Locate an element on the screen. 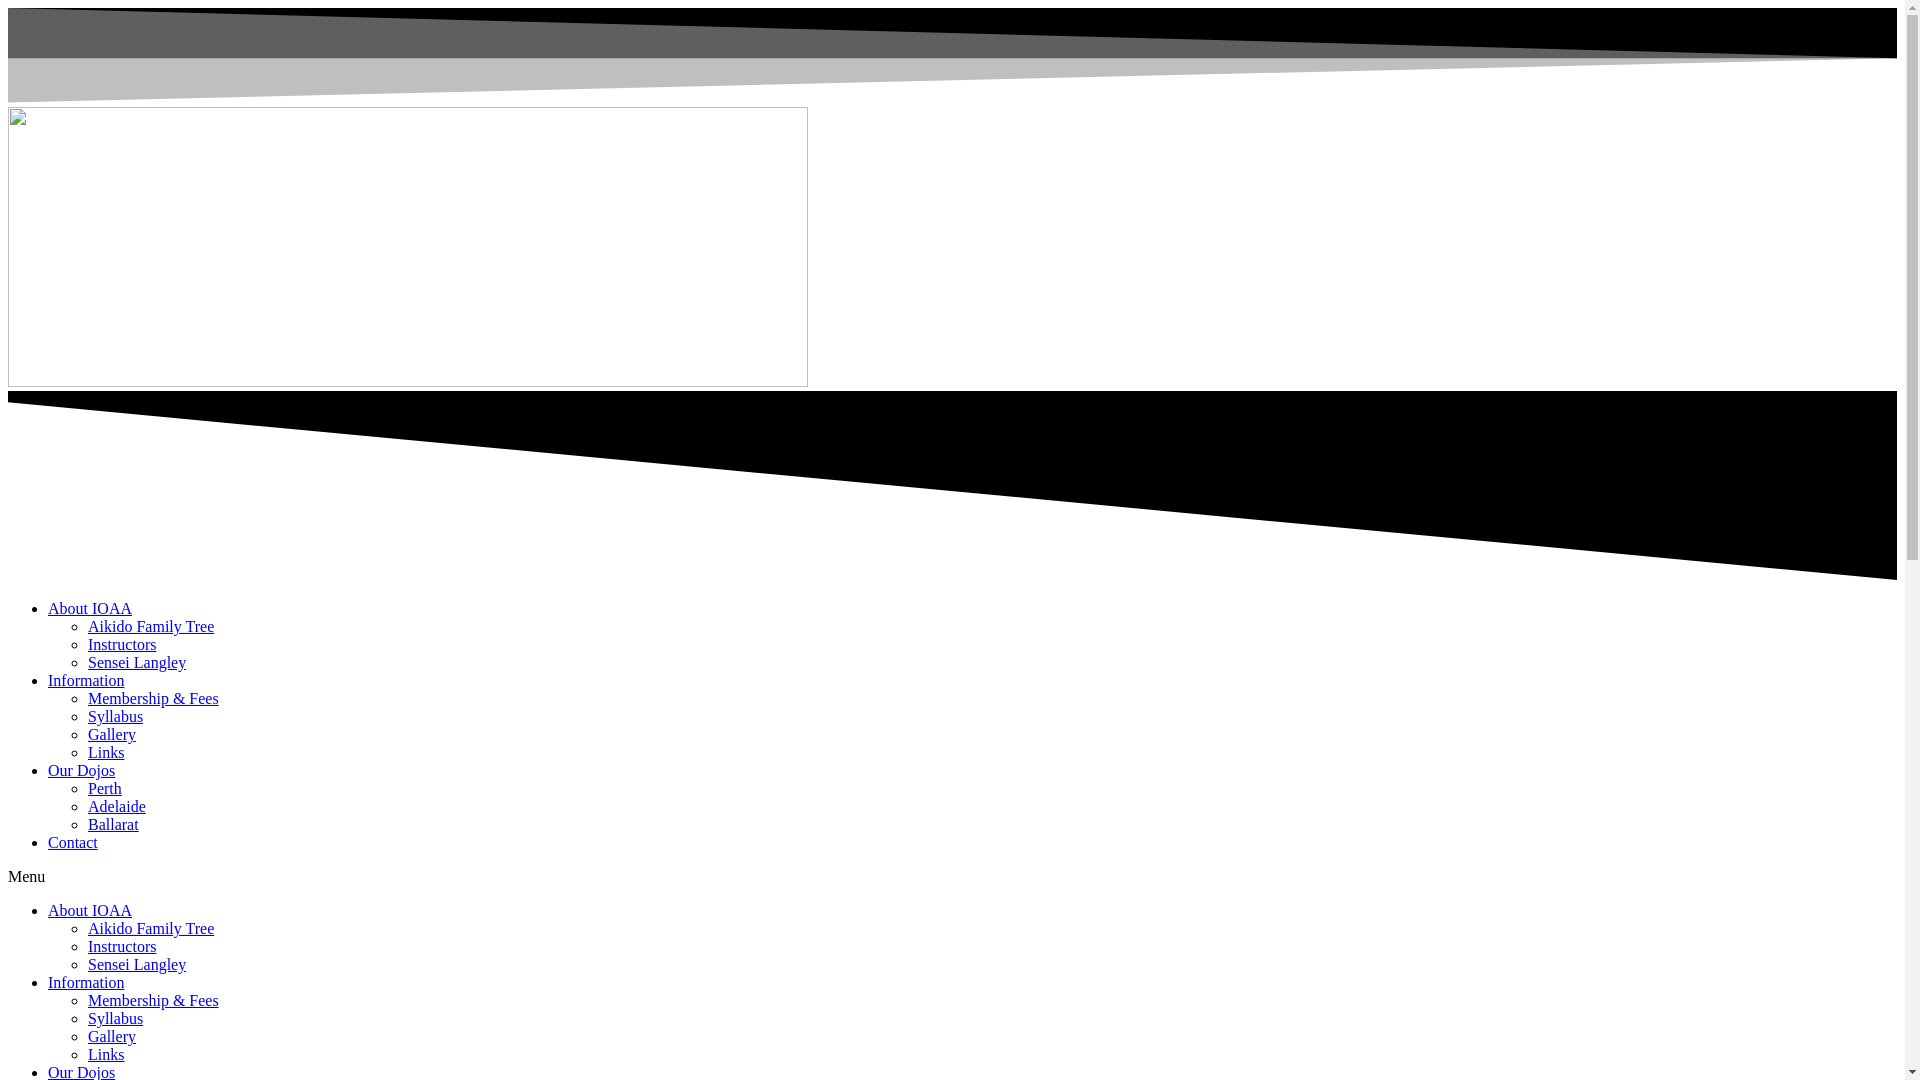 Image resolution: width=1920 pixels, height=1080 pixels. Ballarat is located at coordinates (114, 824).